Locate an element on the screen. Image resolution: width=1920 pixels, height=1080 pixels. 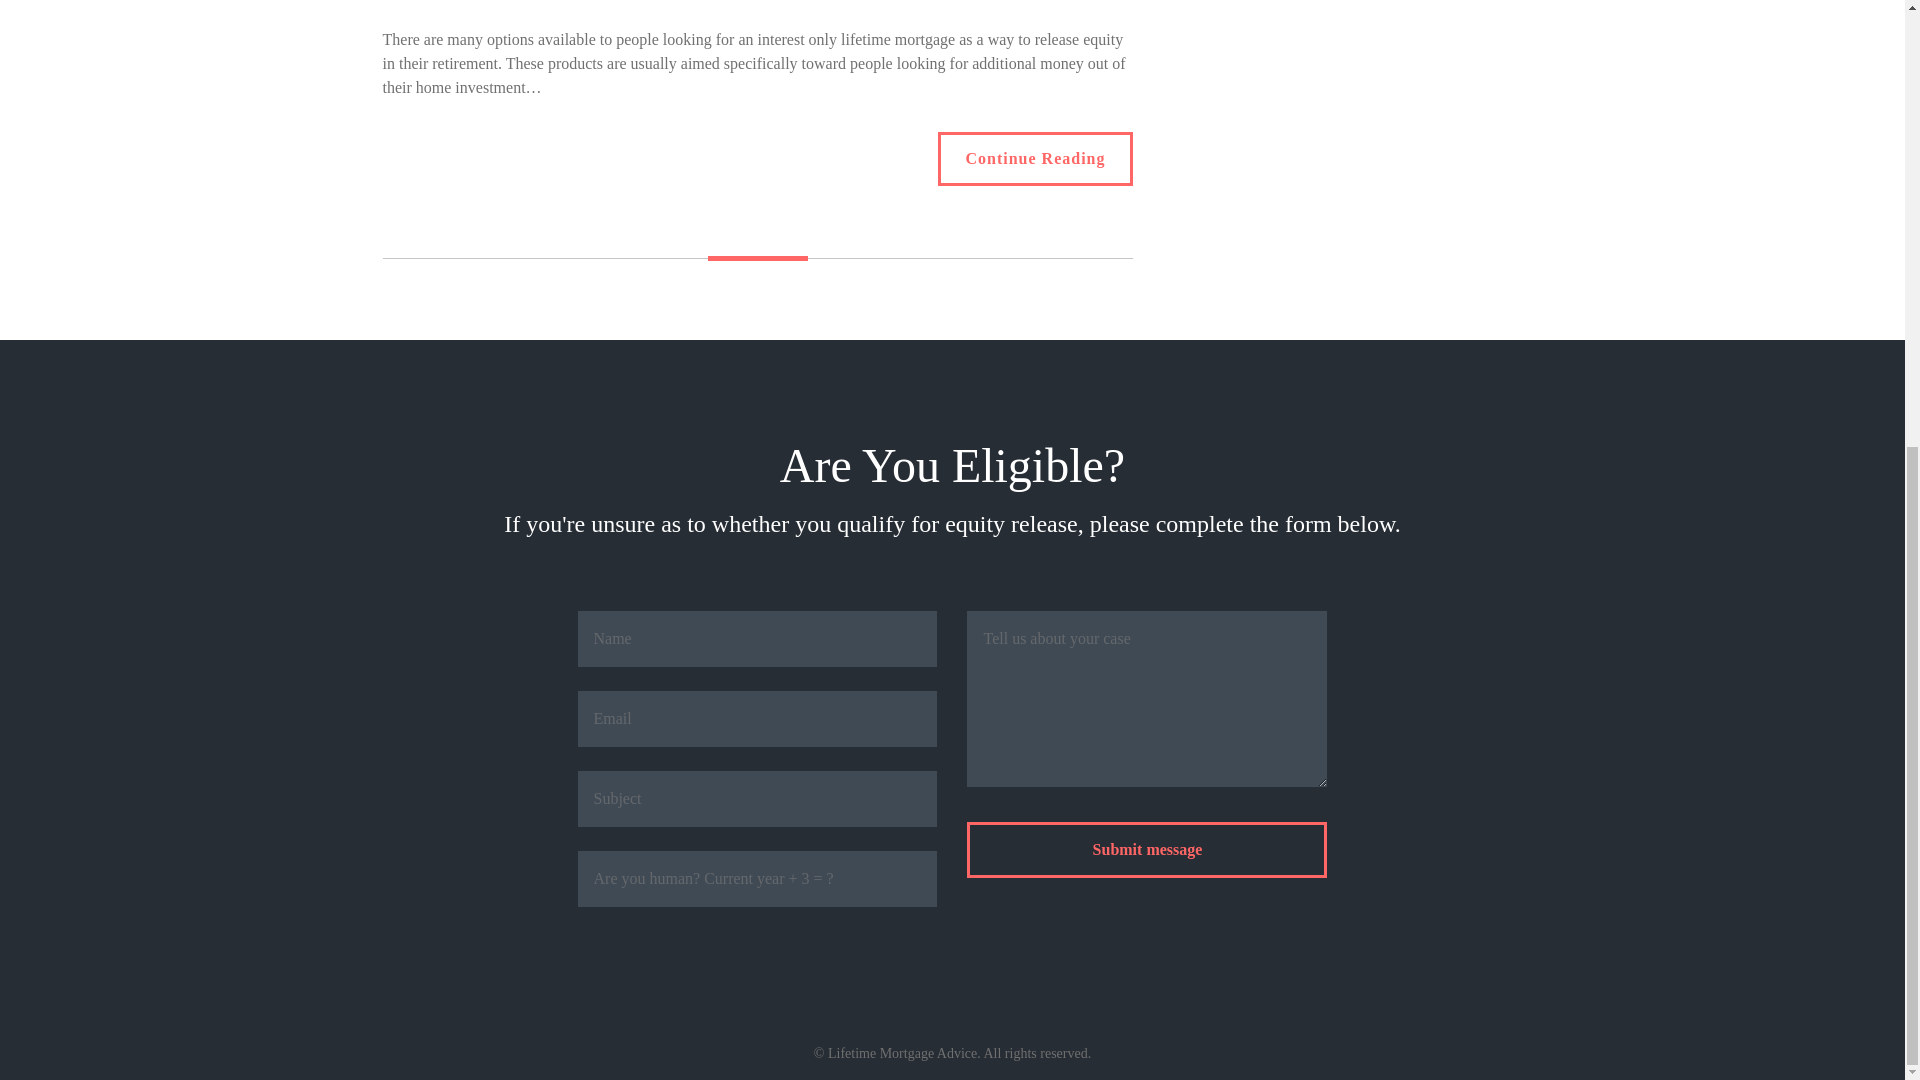
Continue Reading is located at coordinates (1035, 158).